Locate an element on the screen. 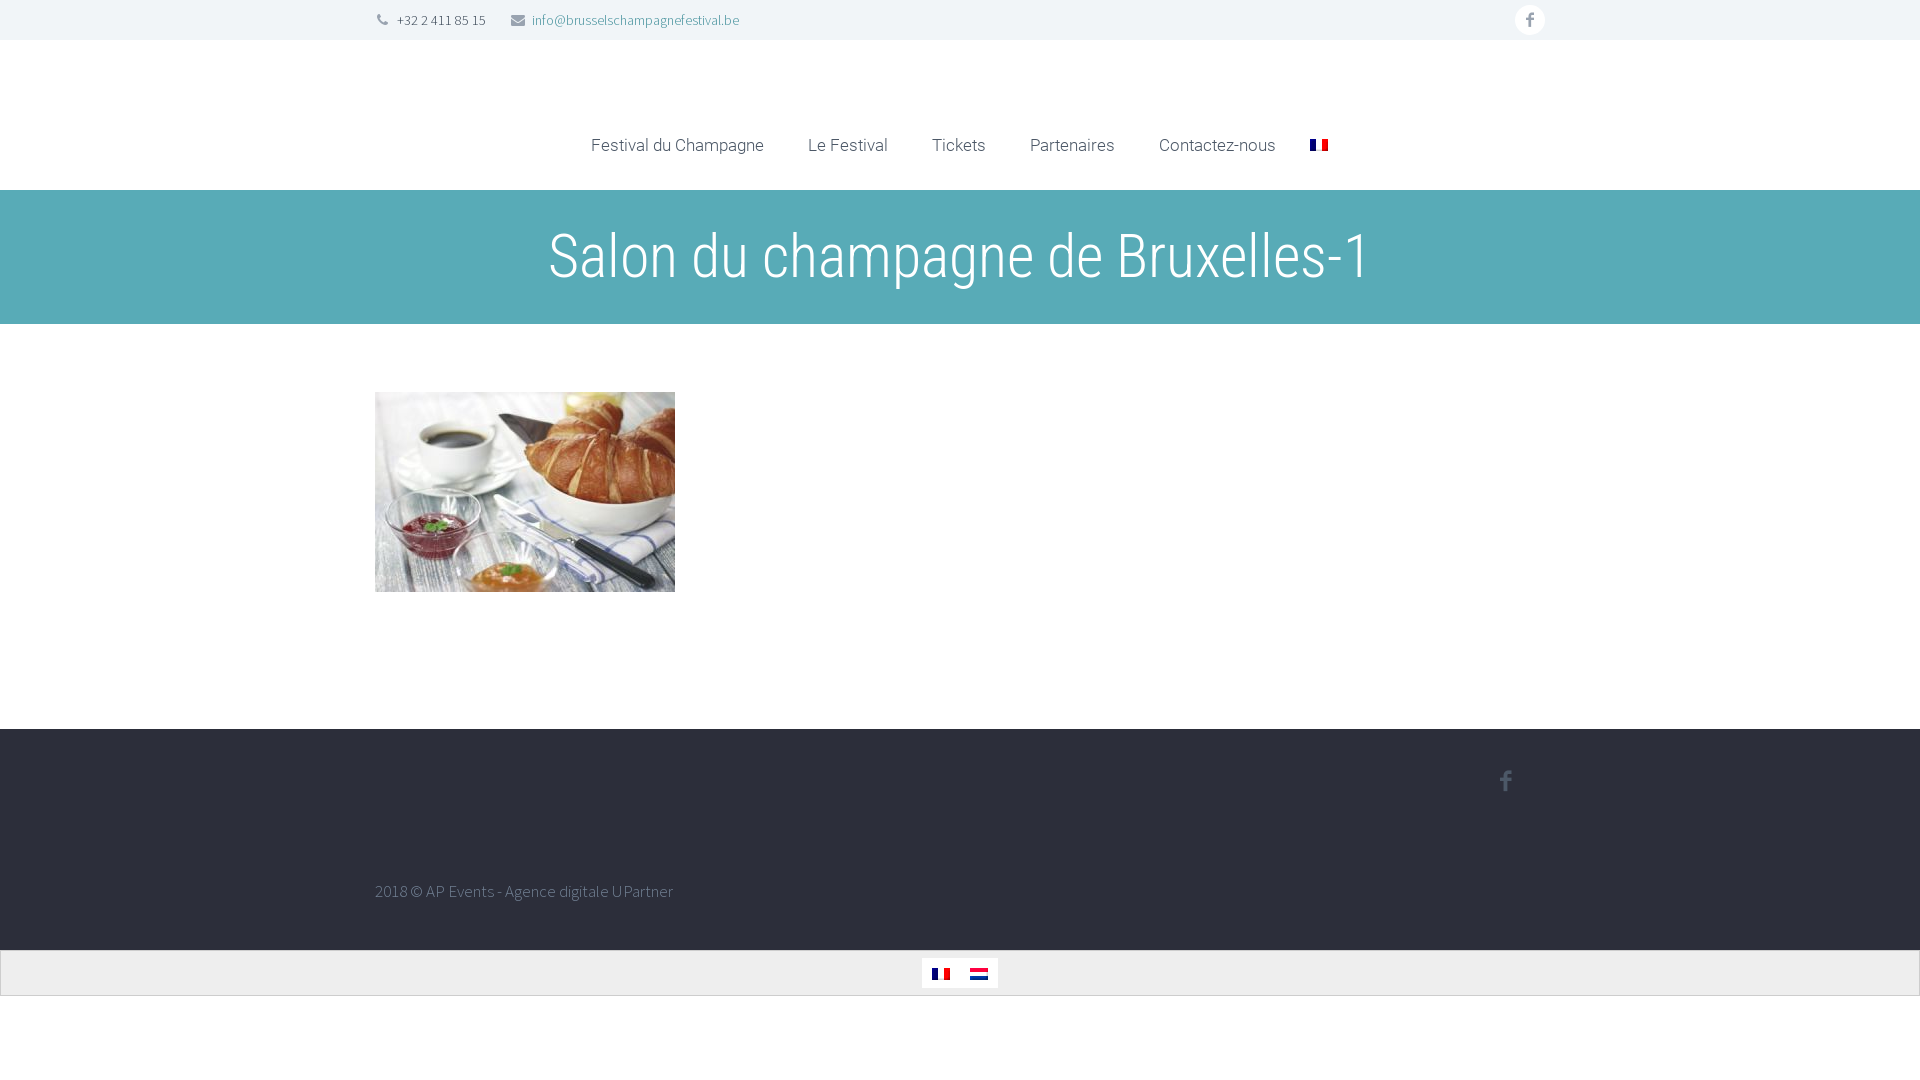 Image resolution: width=1920 pixels, height=1080 pixels. info@brusselschampagnefestival.be is located at coordinates (636, 20).